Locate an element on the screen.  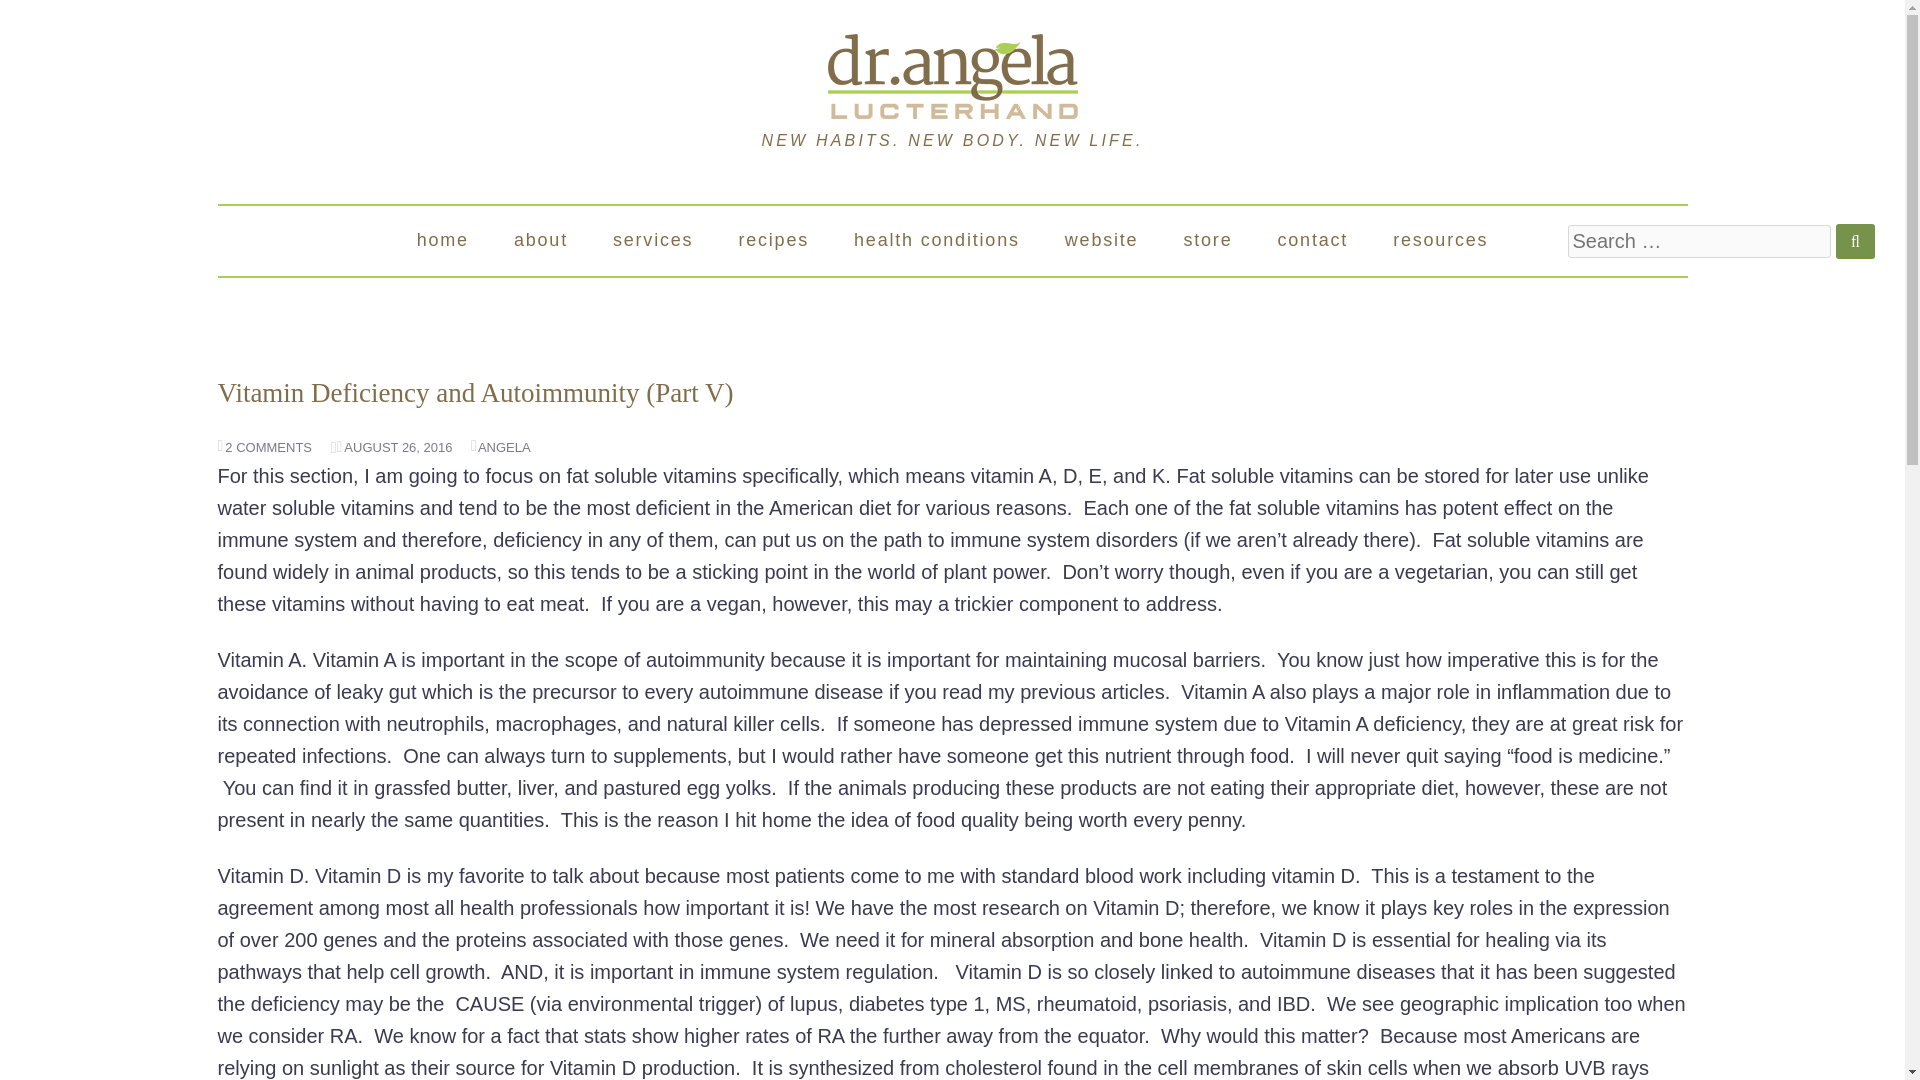
2:18 pm is located at coordinates (394, 446).